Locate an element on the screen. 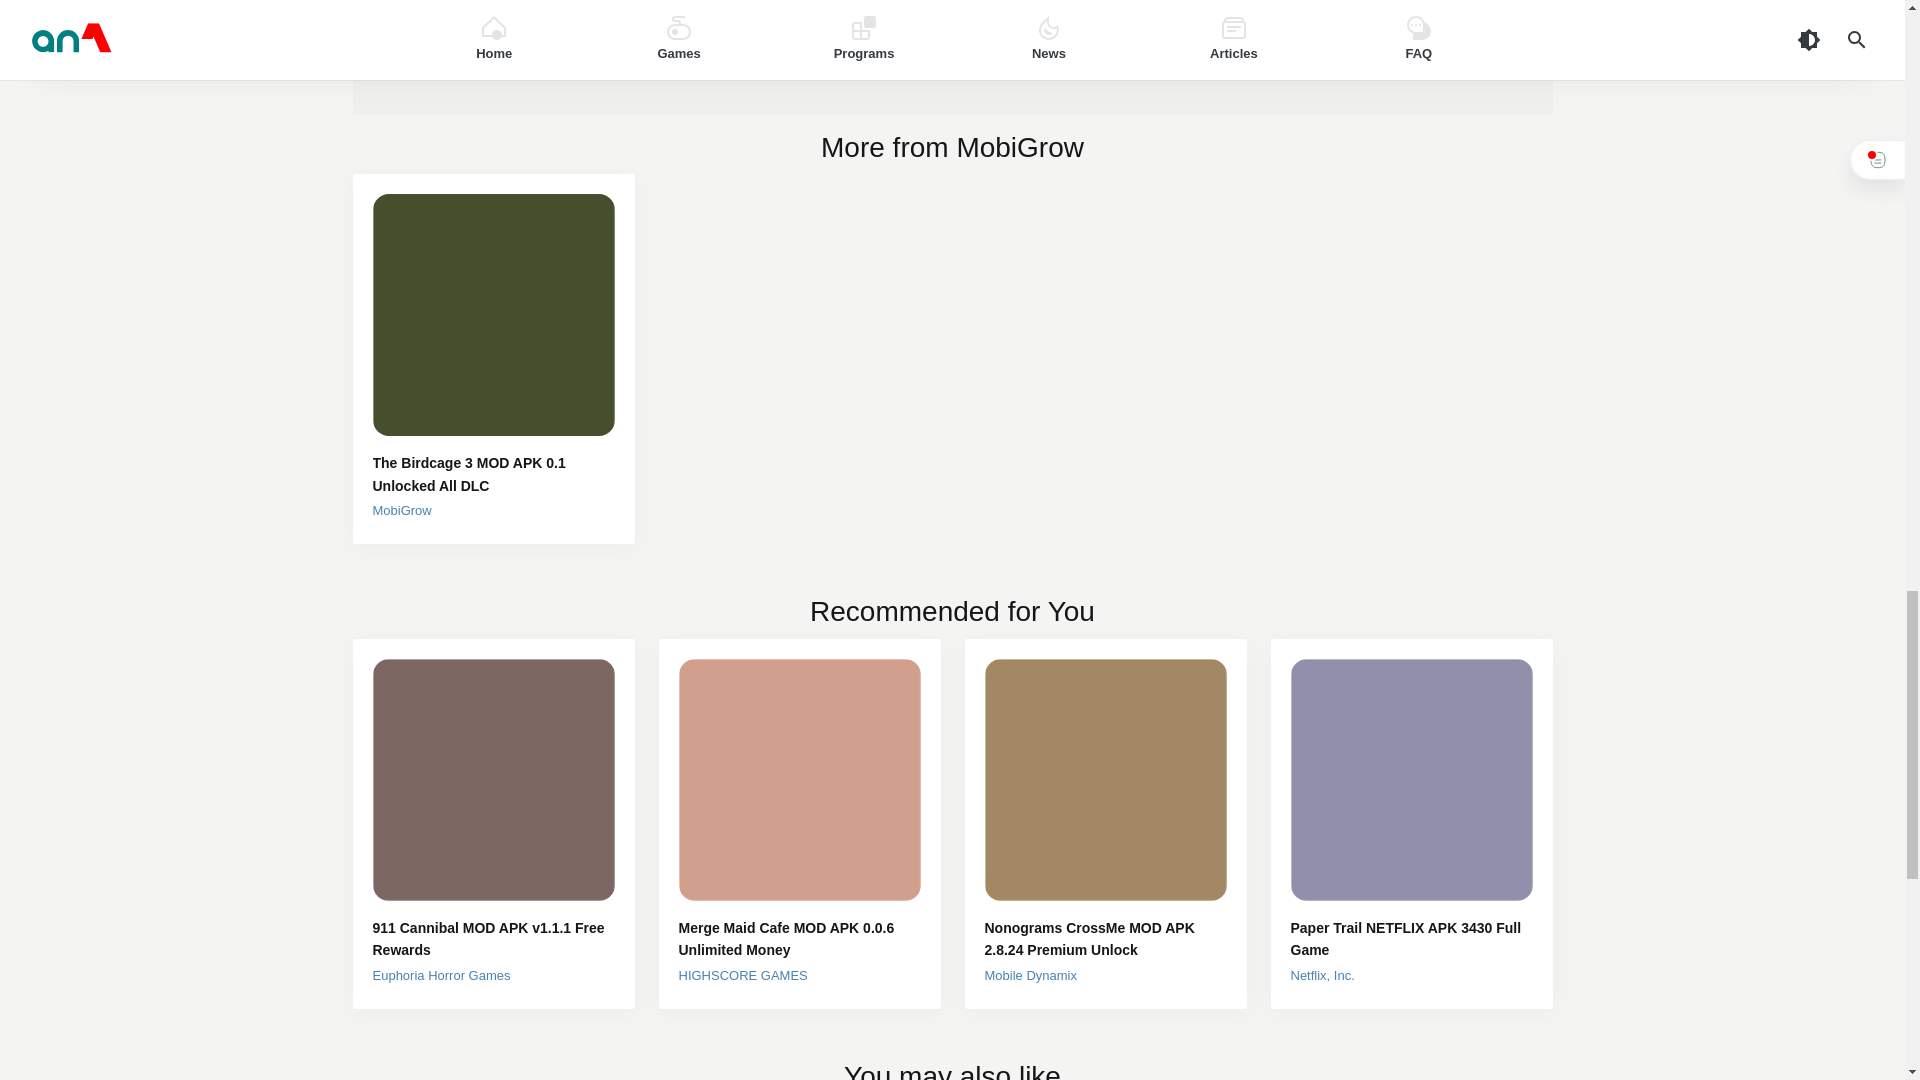 The image size is (1920, 1080). Paper Trail NETFLIX APK 3430 Full Game is located at coordinates (1411, 939).